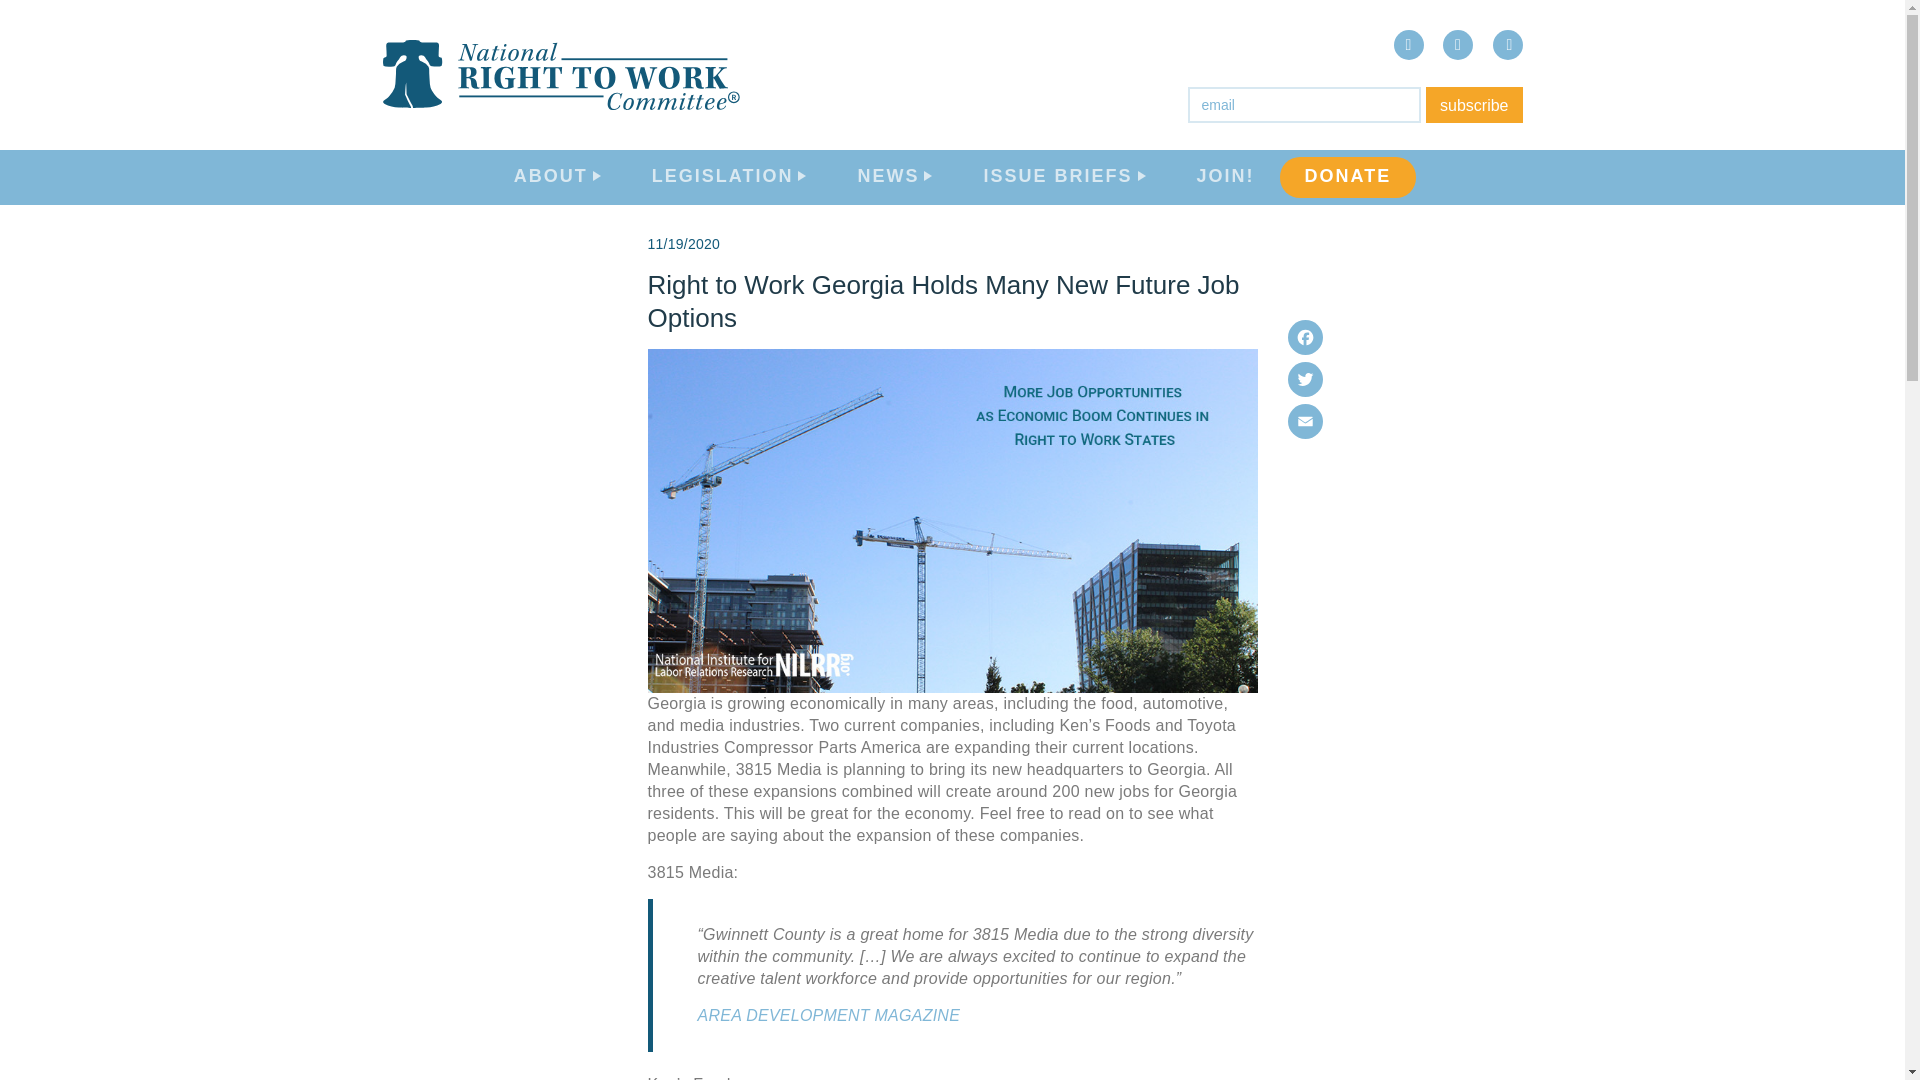  What do you see at coordinates (1408, 45) in the screenshot?
I see `NRTWC on Facebook` at bounding box center [1408, 45].